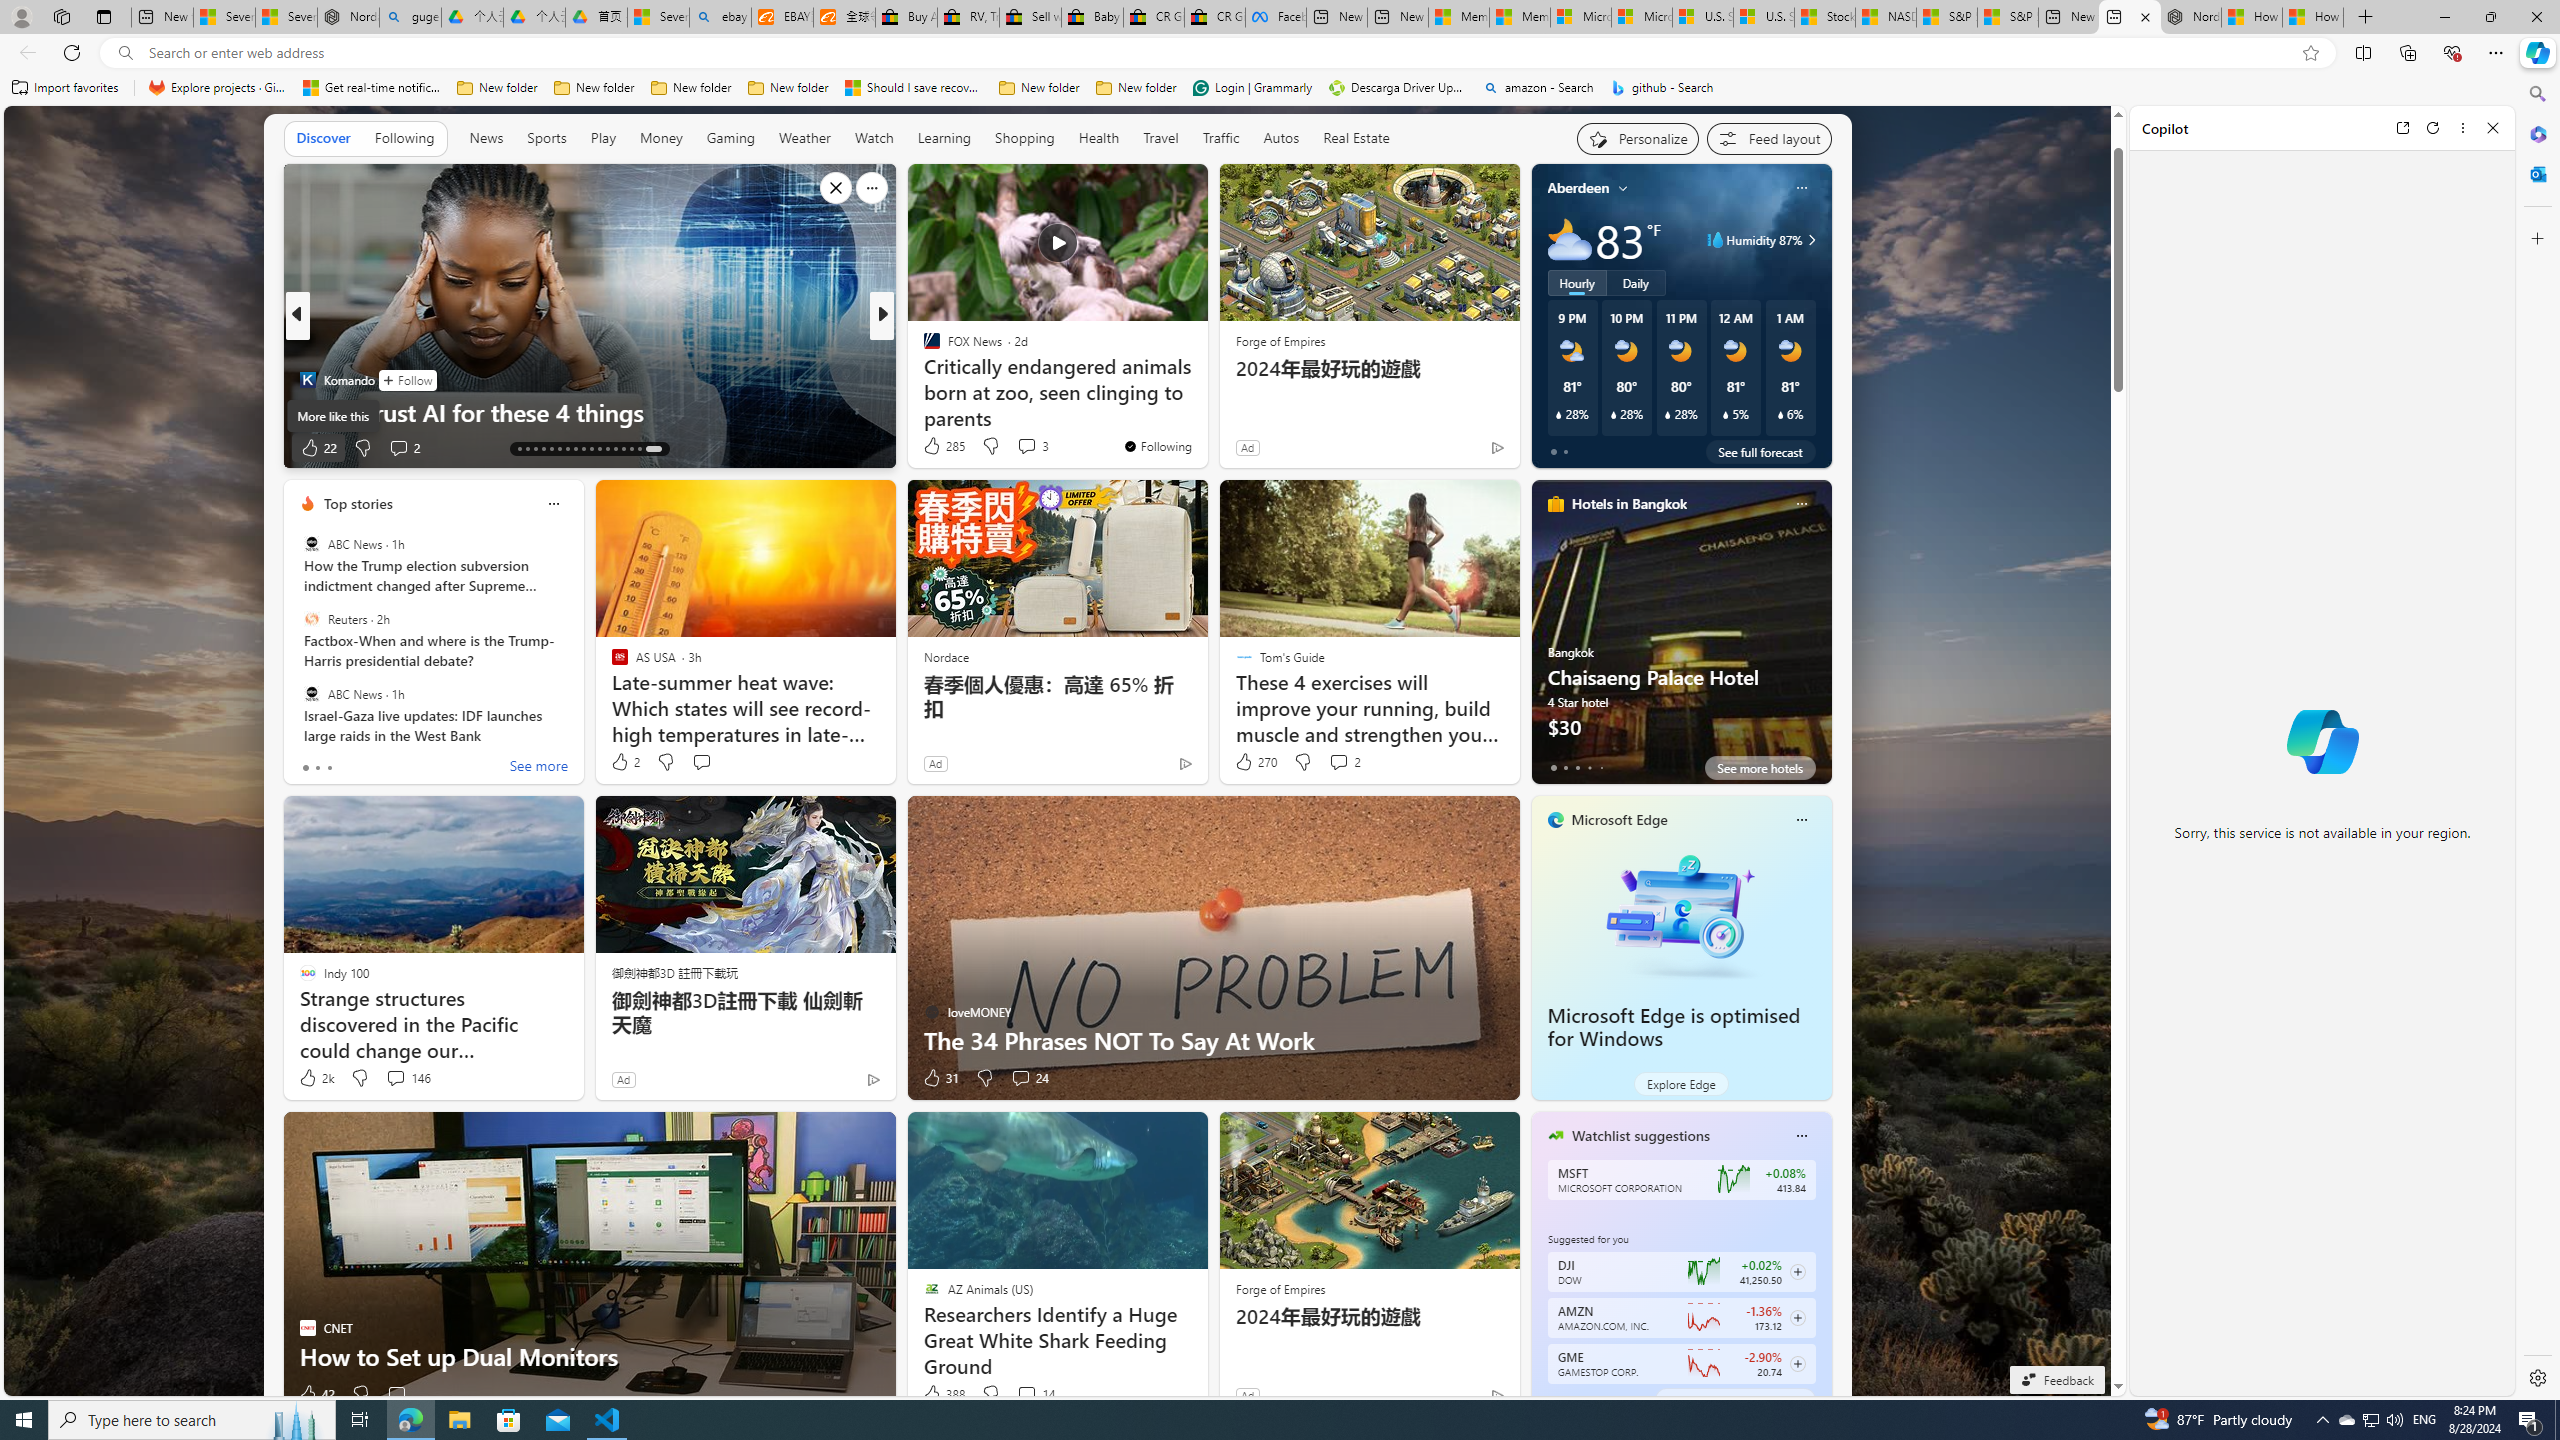 This screenshot has height=1440, width=2560. I want to click on tab-4, so click(1600, 1399).